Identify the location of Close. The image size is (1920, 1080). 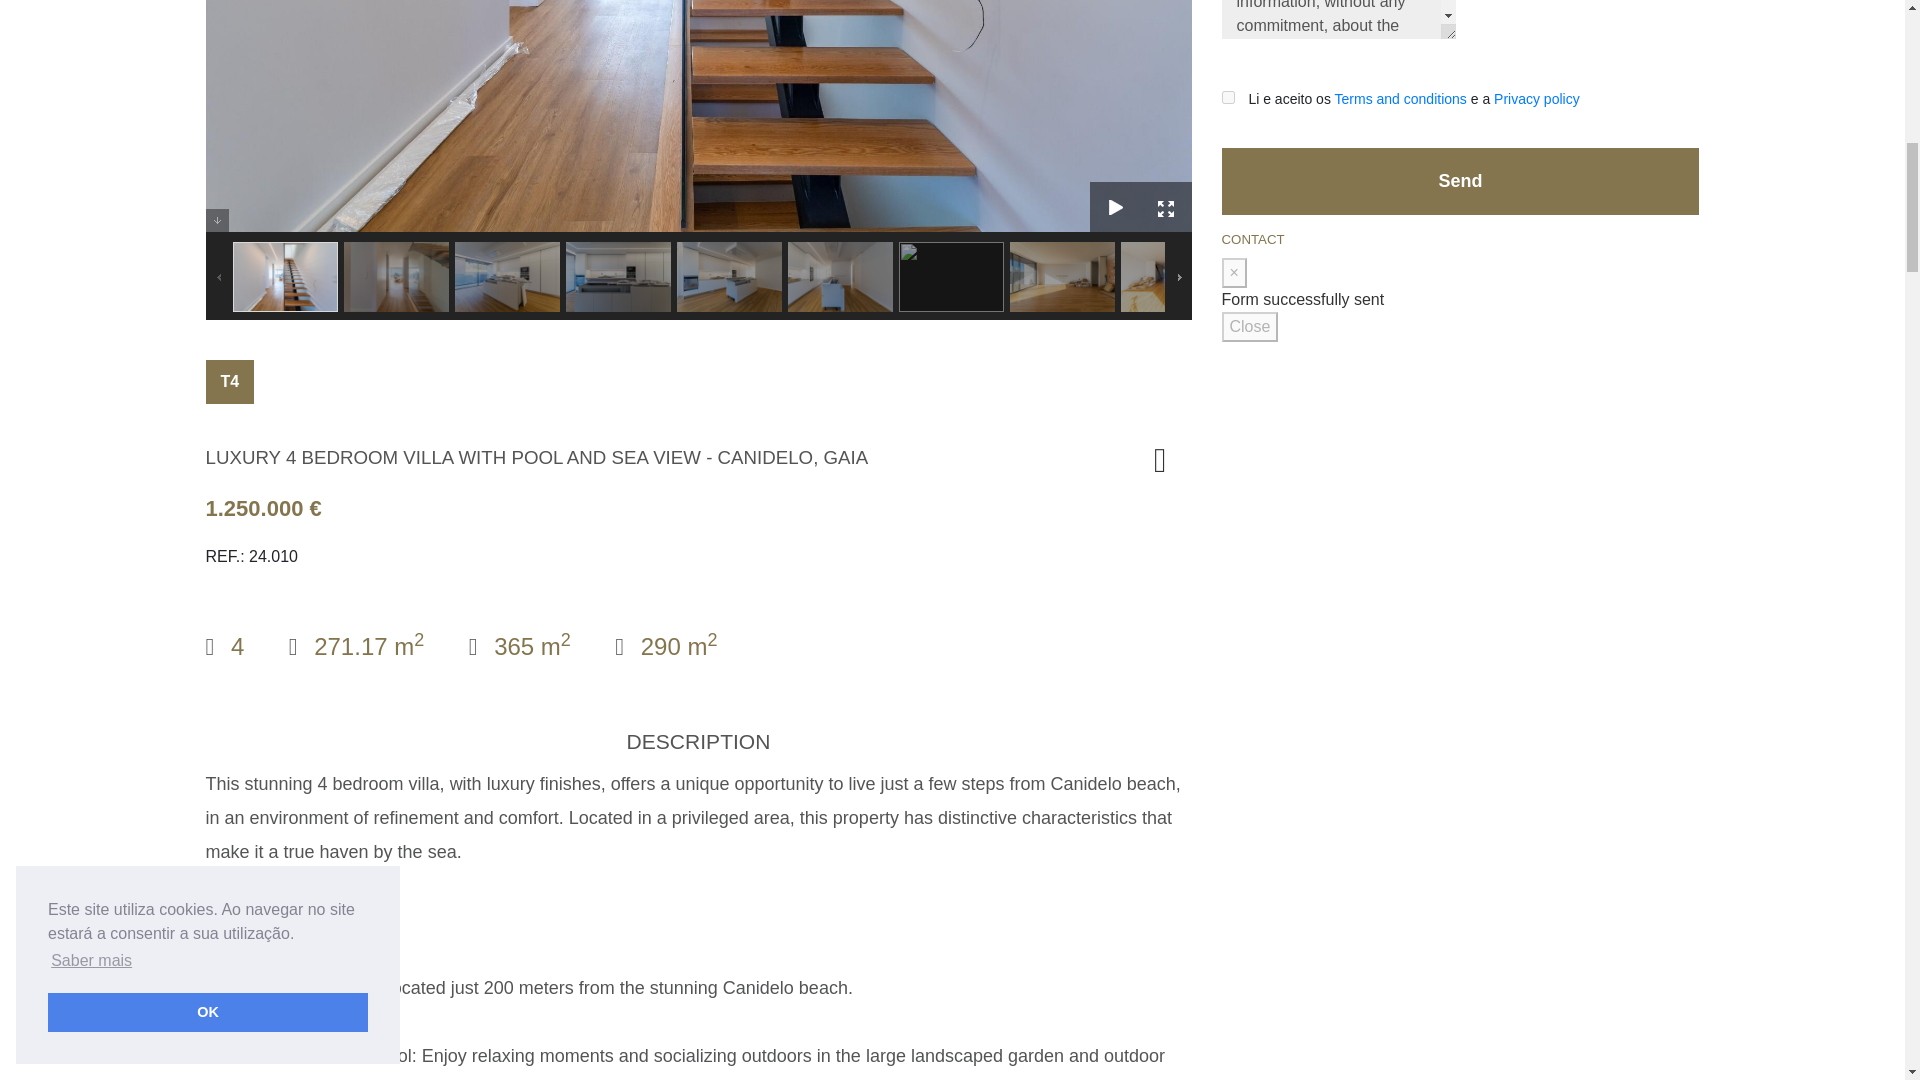
(1250, 327).